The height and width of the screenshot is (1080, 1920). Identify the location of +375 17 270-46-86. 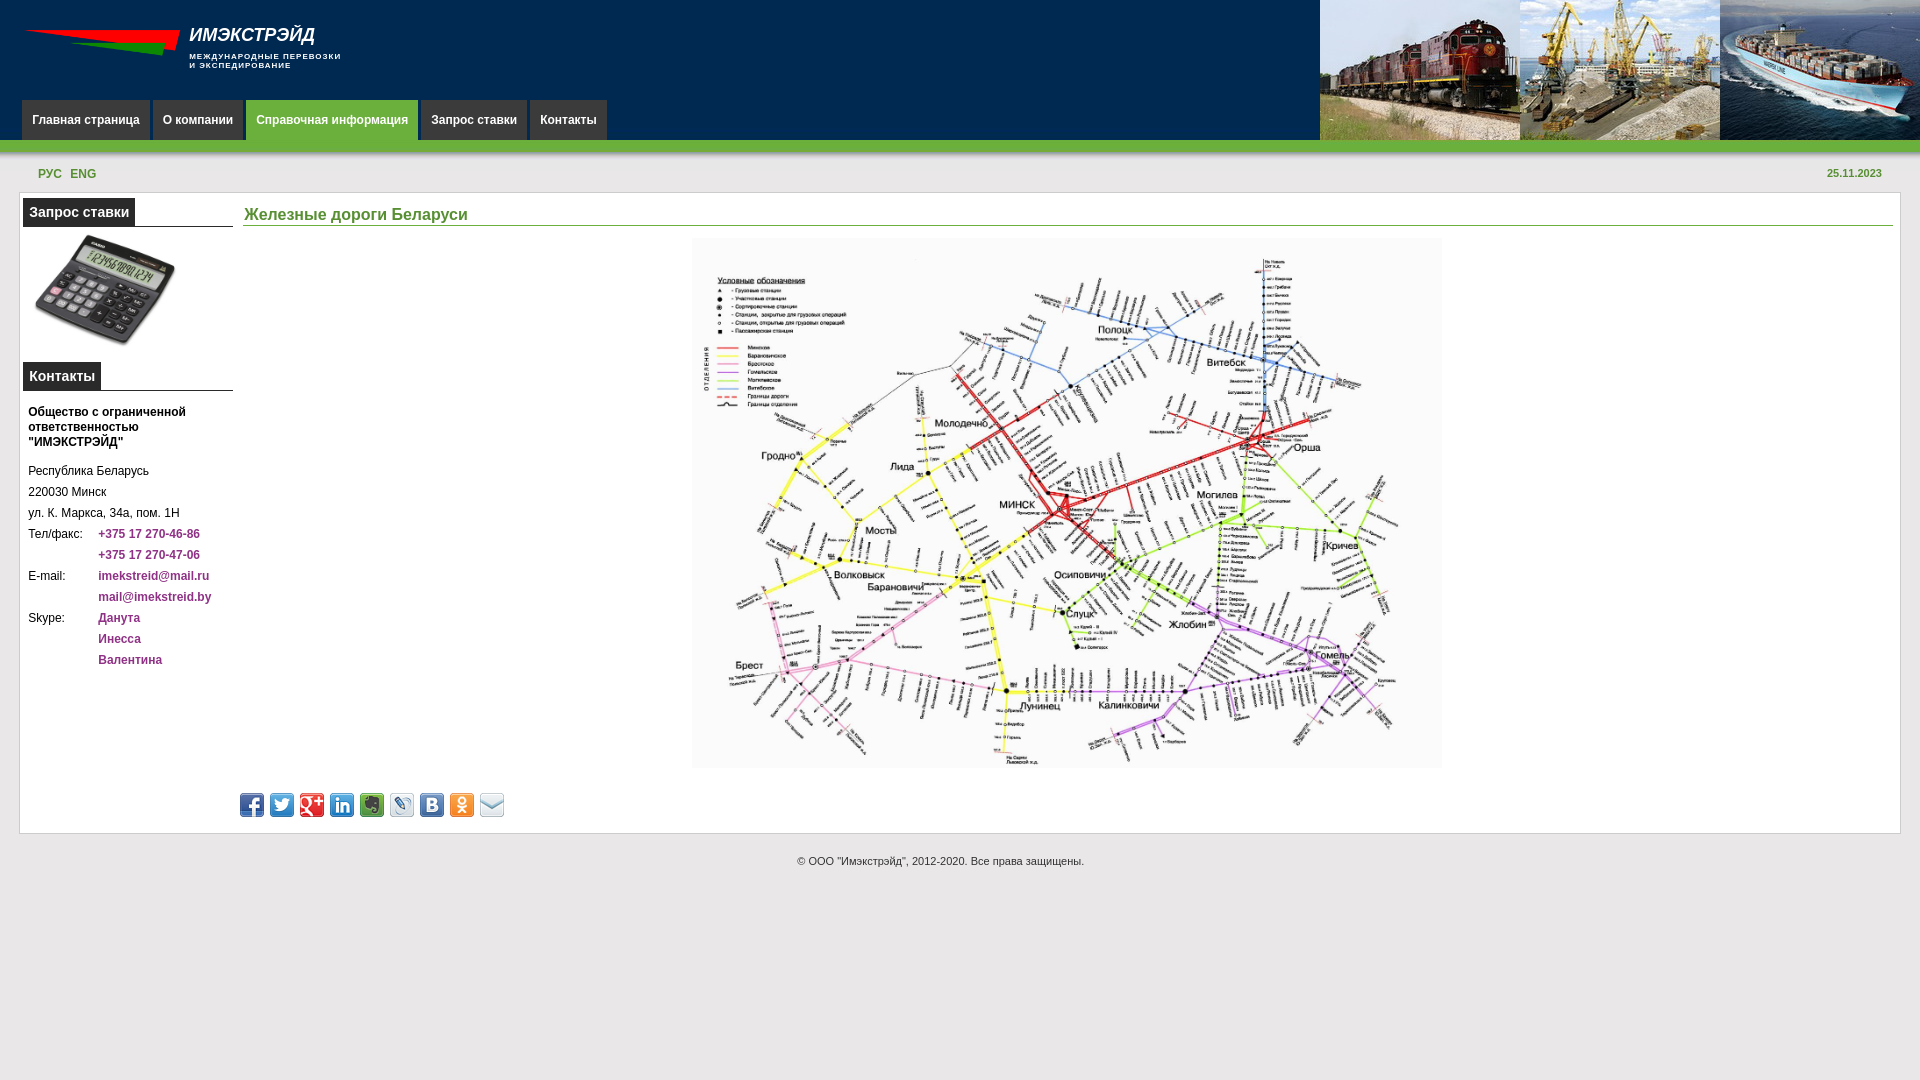
(149, 534).